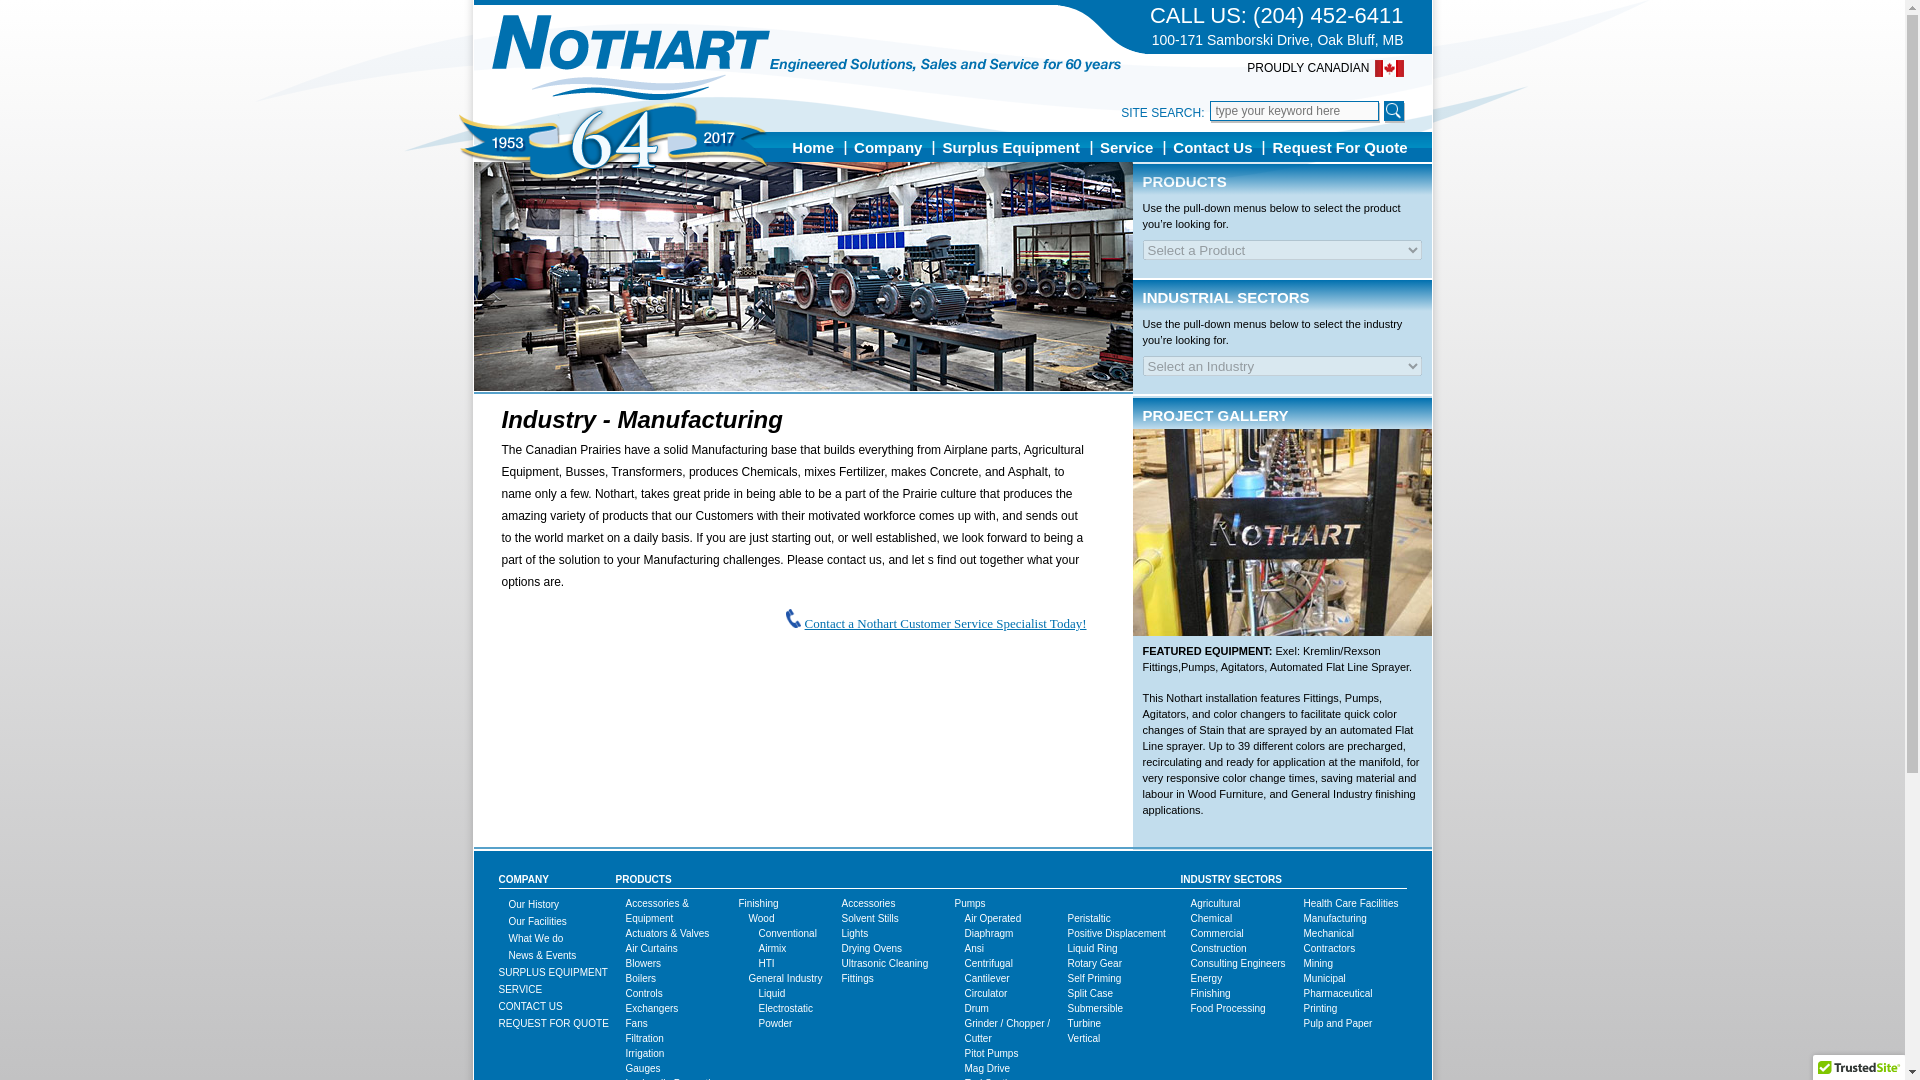 The height and width of the screenshot is (1080, 1920). I want to click on Exchangers, so click(652, 1008).